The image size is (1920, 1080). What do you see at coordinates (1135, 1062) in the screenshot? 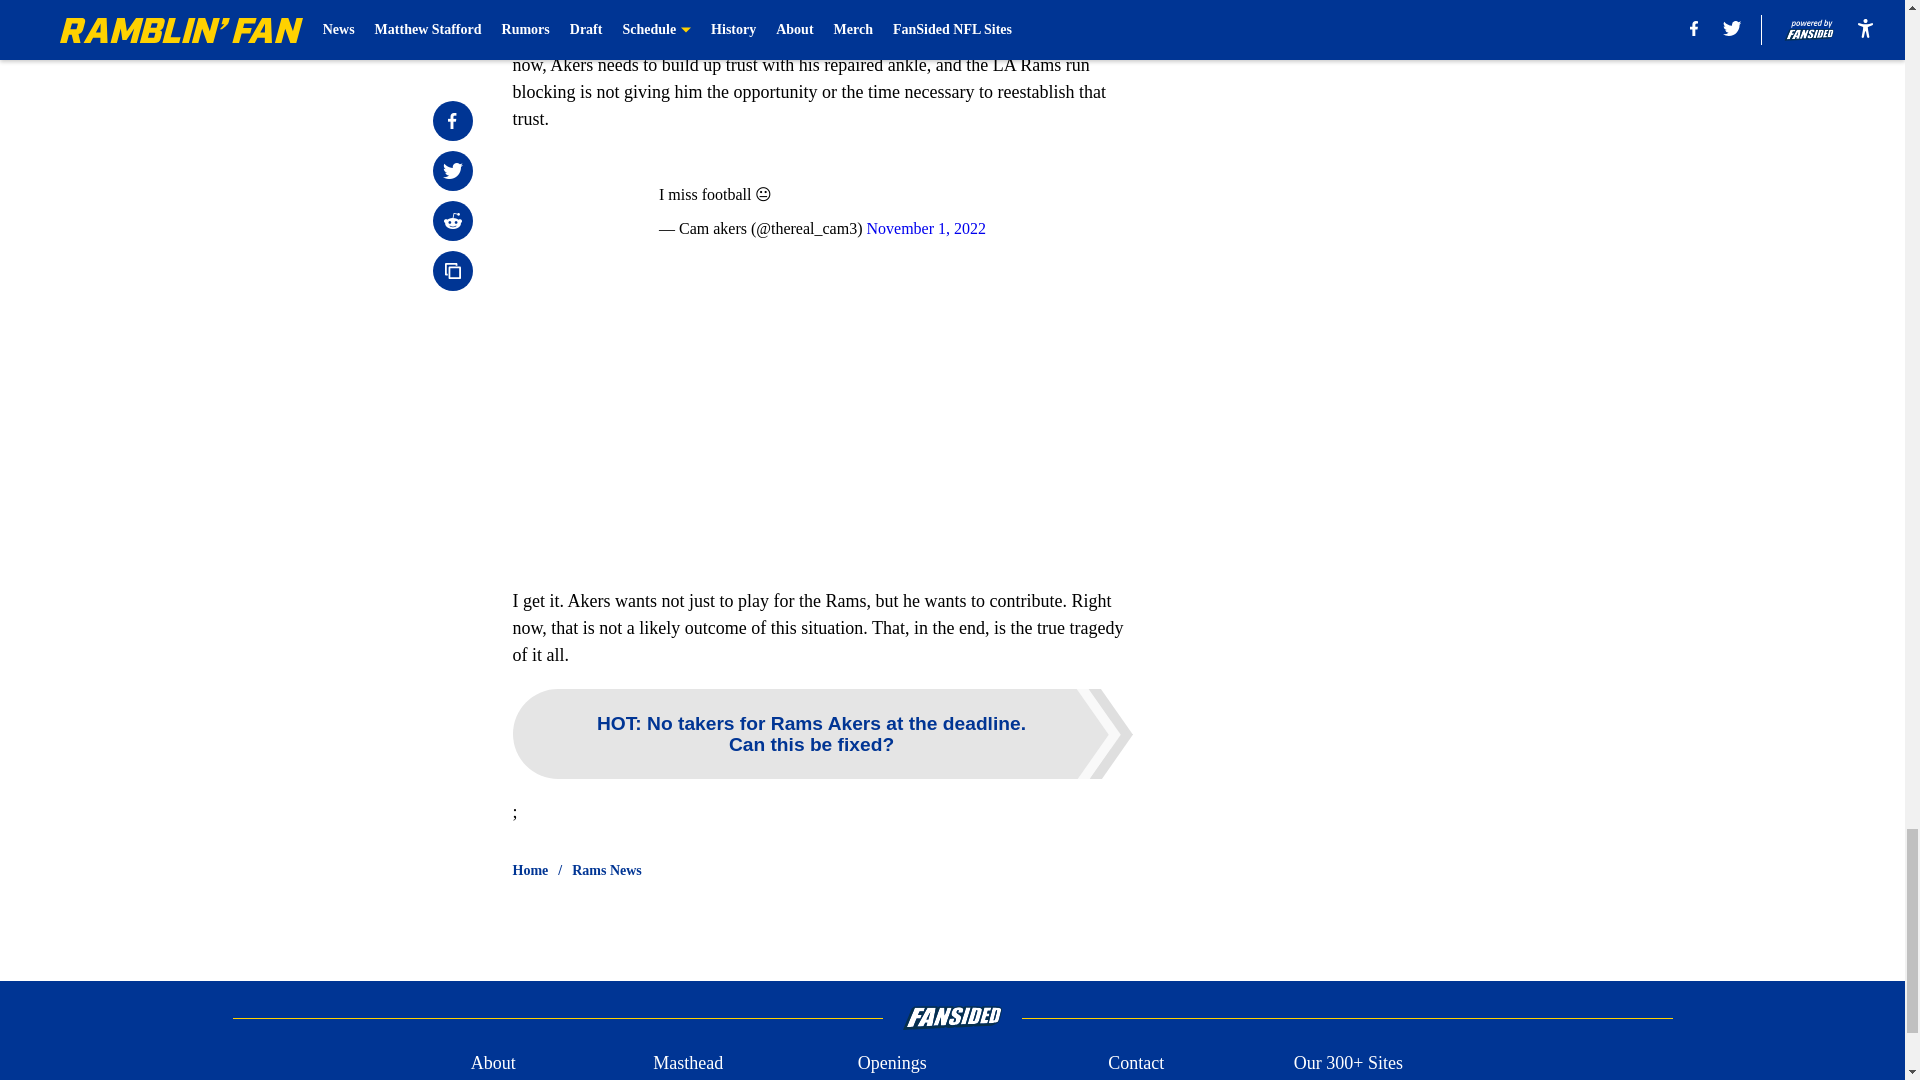
I see `Contact` at bounding box center [1135, 1062].